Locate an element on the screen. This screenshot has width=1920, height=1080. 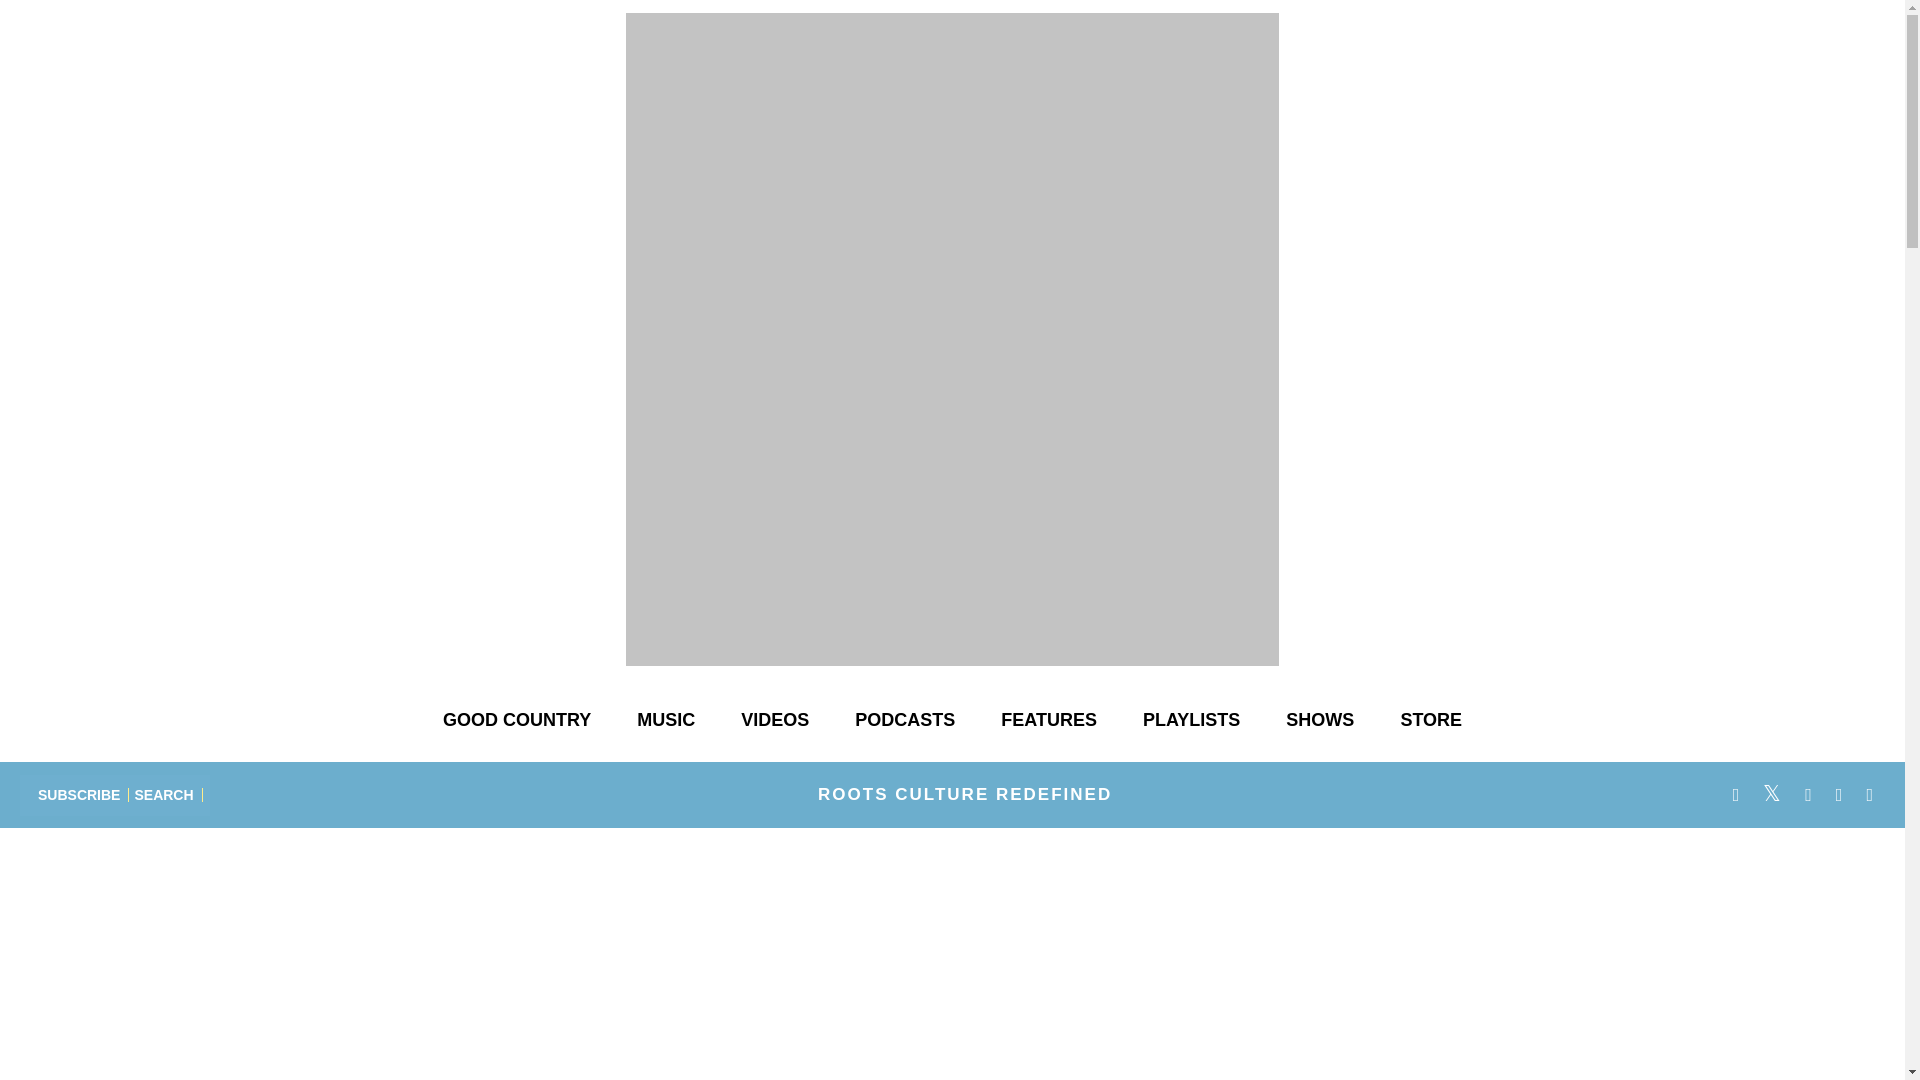
SHOWS is located at coordinates (1320, 720).